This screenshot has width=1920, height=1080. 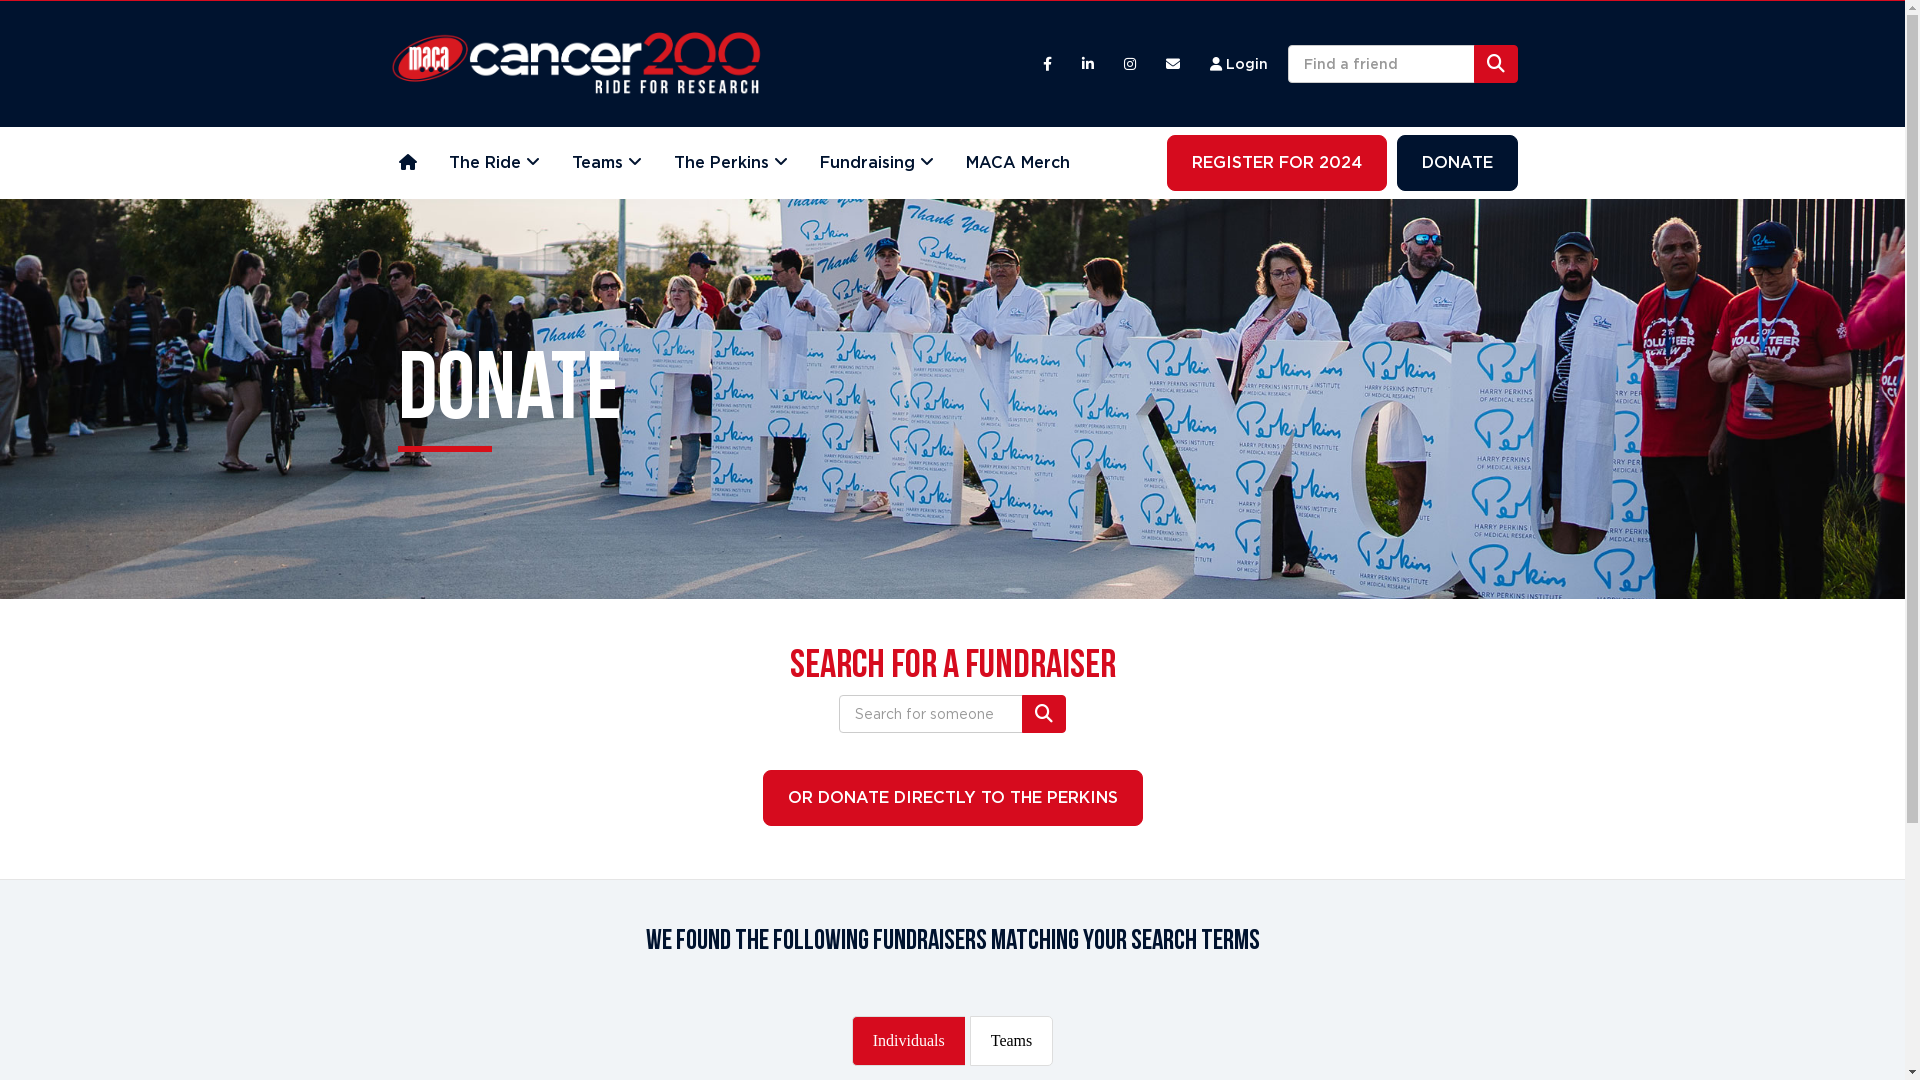 I want to click on Teams, so click(x=607, y=163).